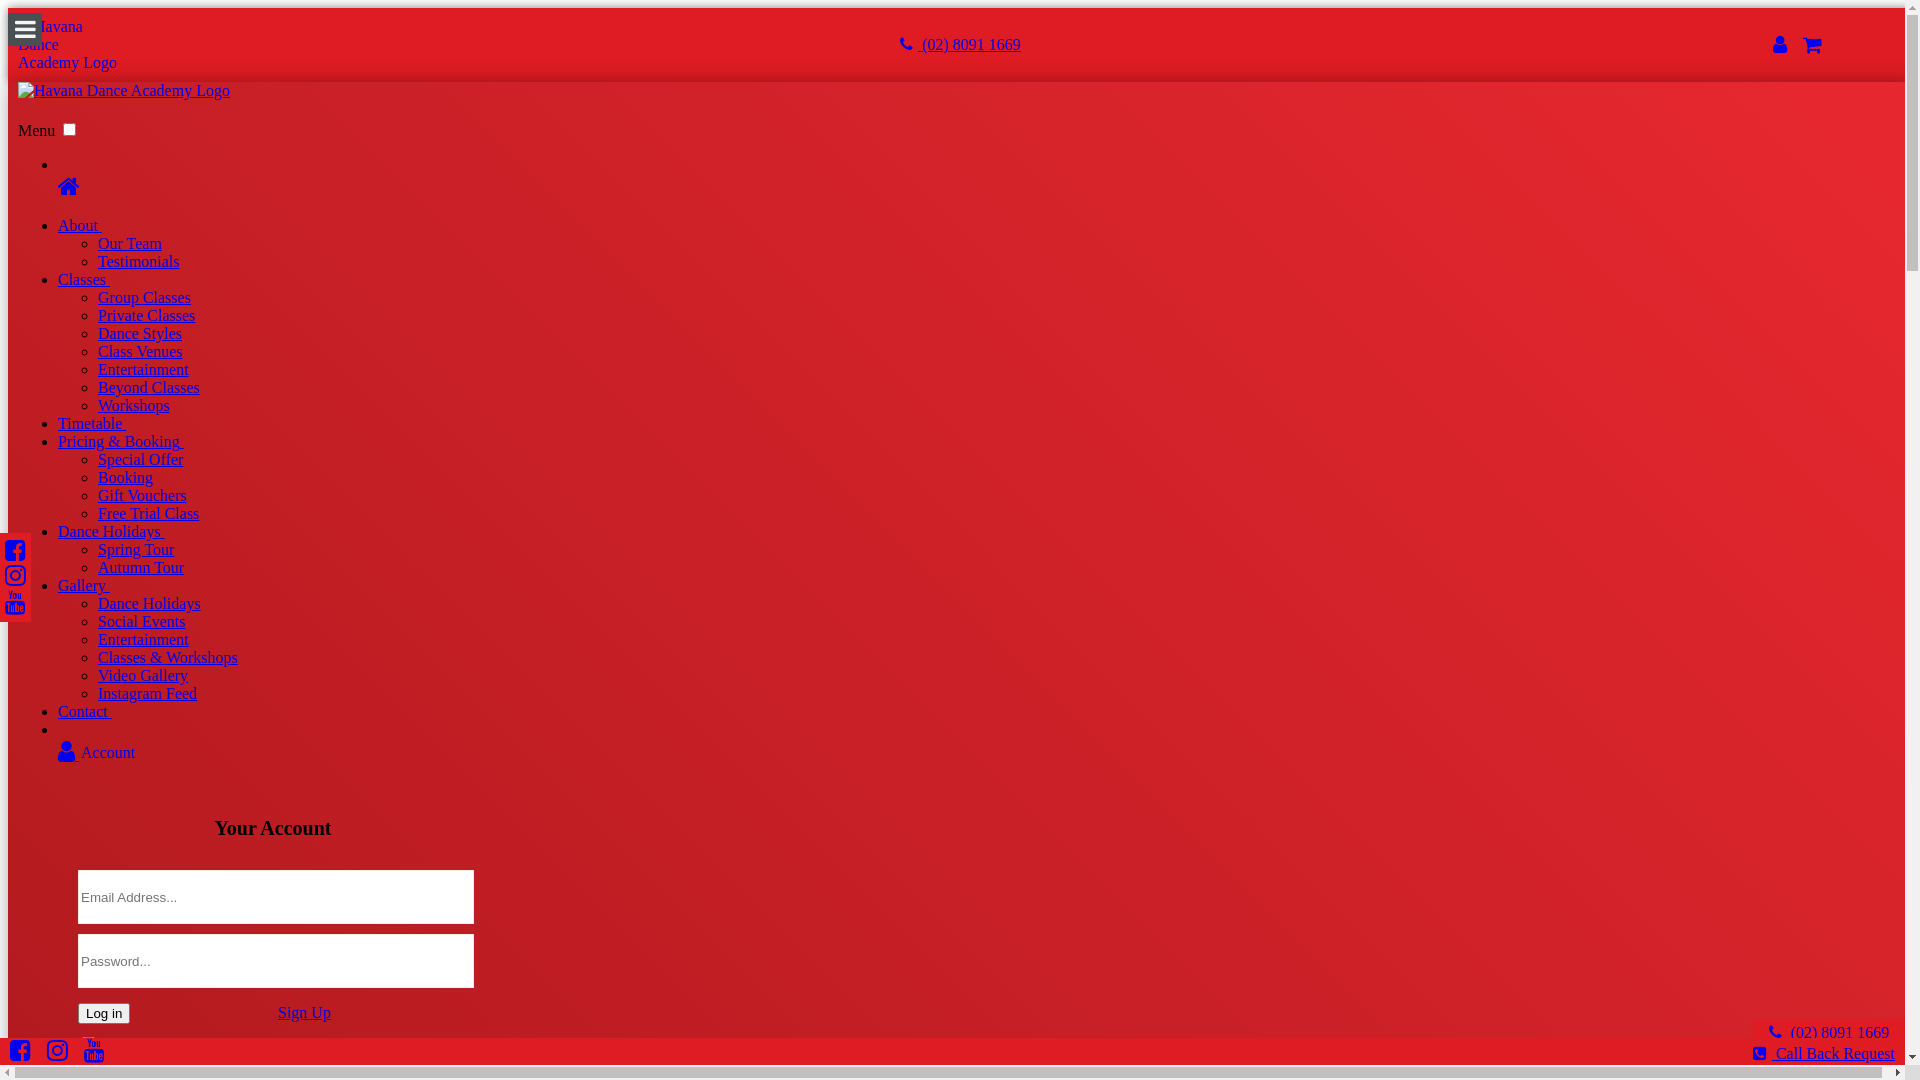 The height and width of the screenshot is (1080, 1920). I want to click on Entertainment, so click(144, 640).